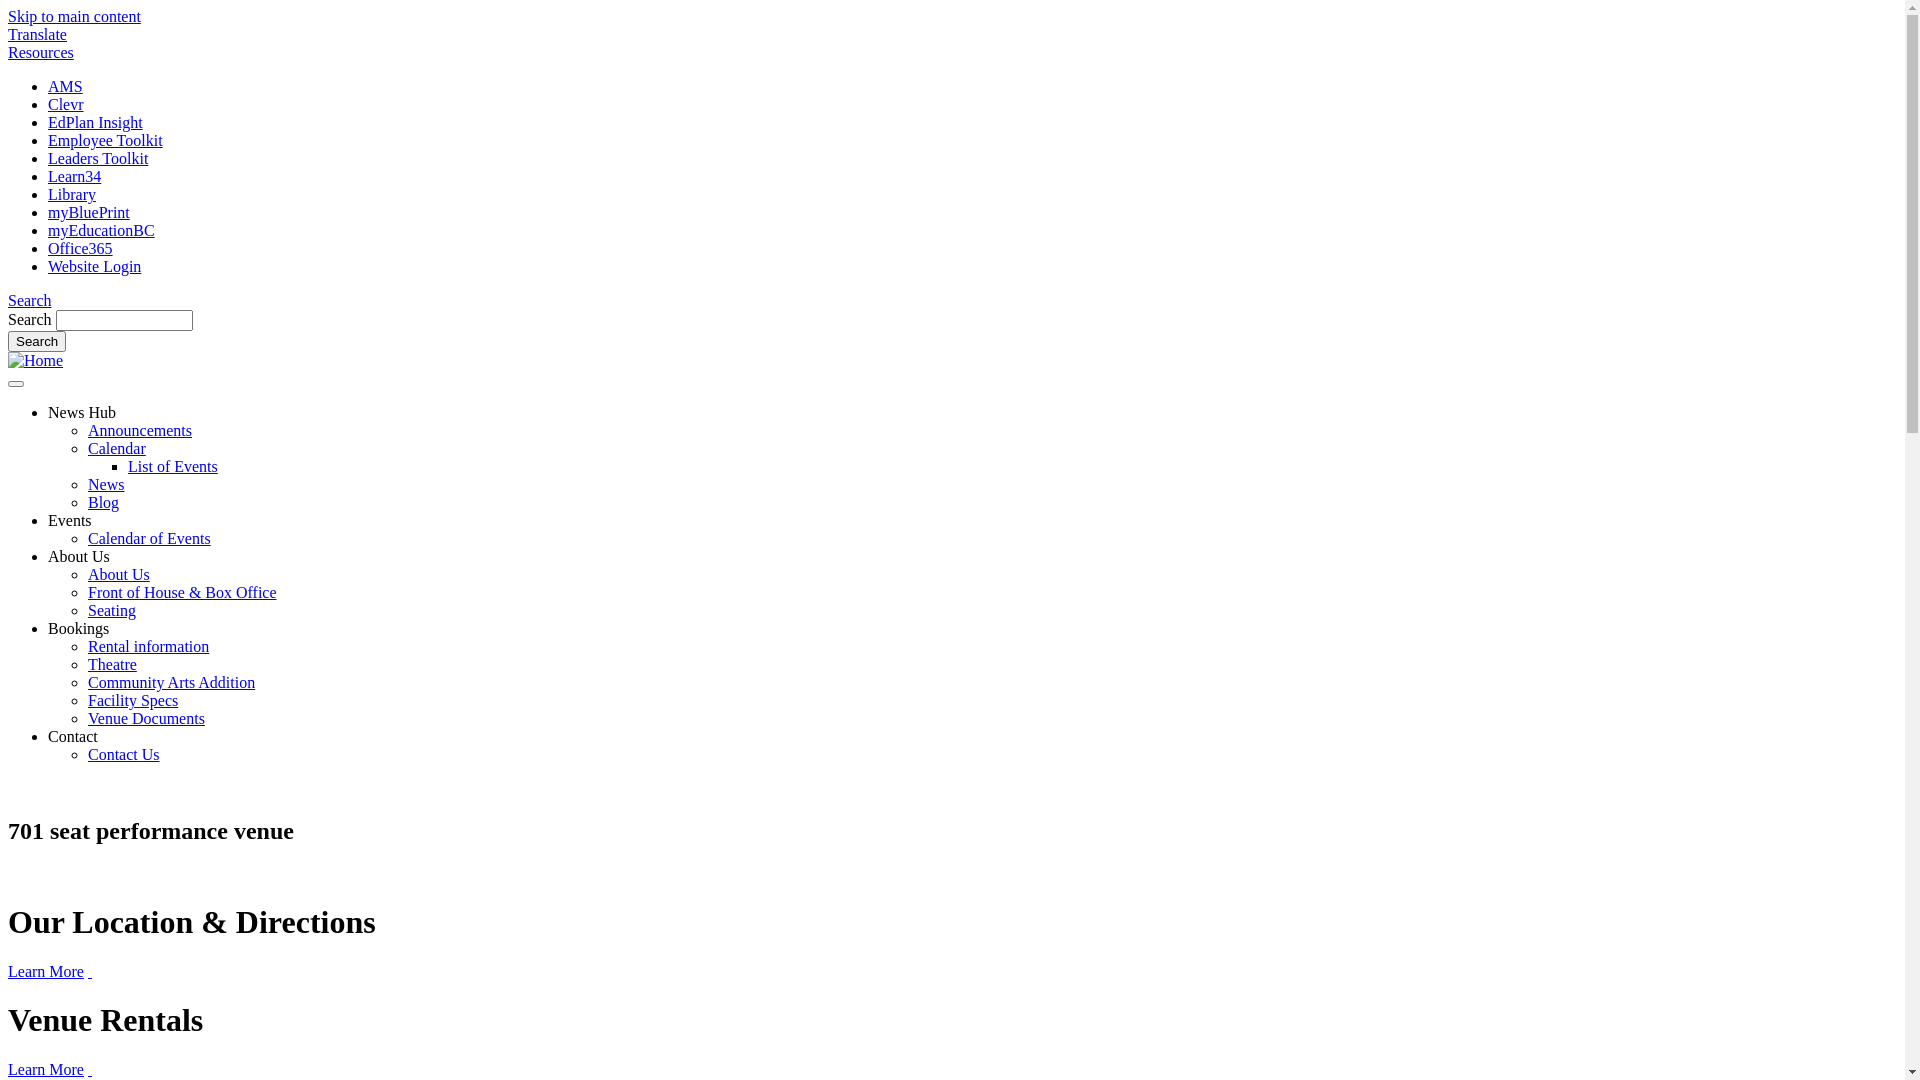 The width and height of the screenshot is (1920, 1080). What do you see at coordinates (124, 320) in the screenshot?
I see `Enter the terms you wish to search for.` at bounding box center [124, 320].